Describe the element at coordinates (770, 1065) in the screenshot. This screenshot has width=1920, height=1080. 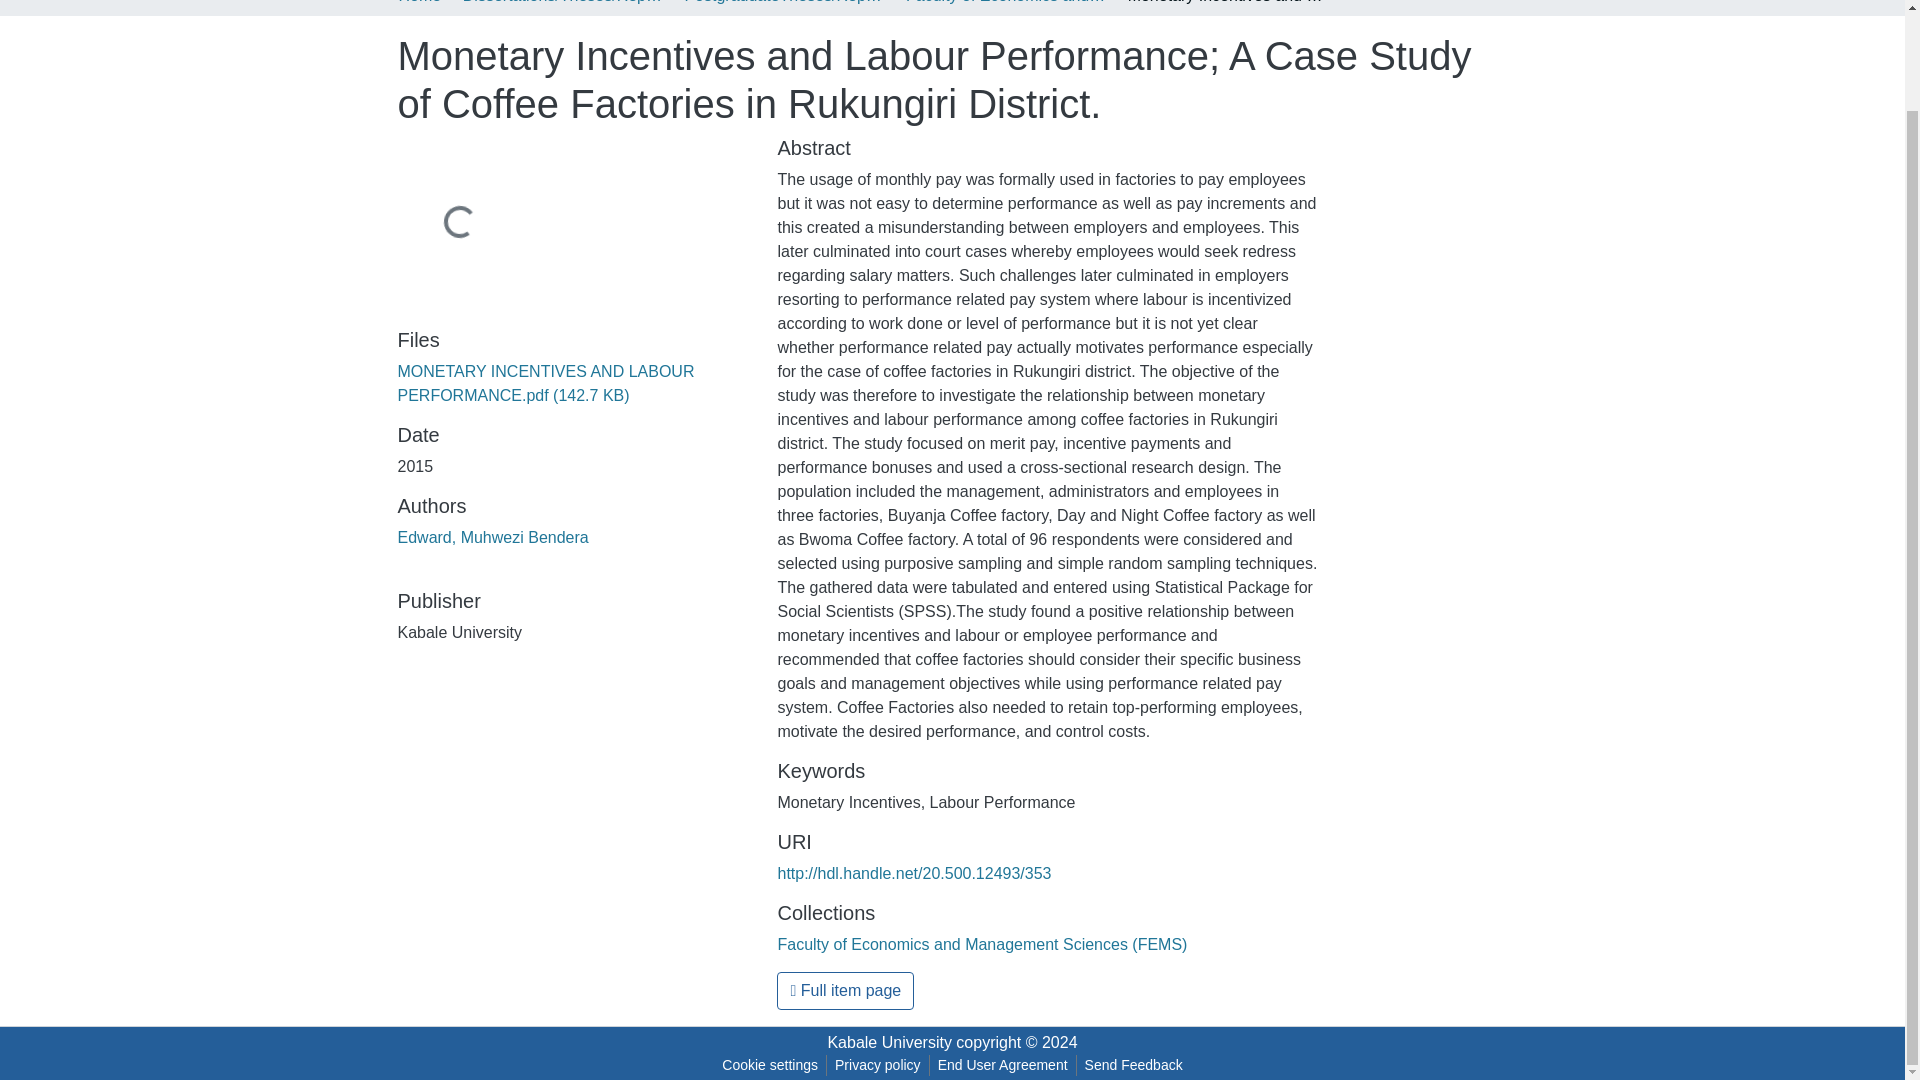
I see `Cookie settings` at that location.